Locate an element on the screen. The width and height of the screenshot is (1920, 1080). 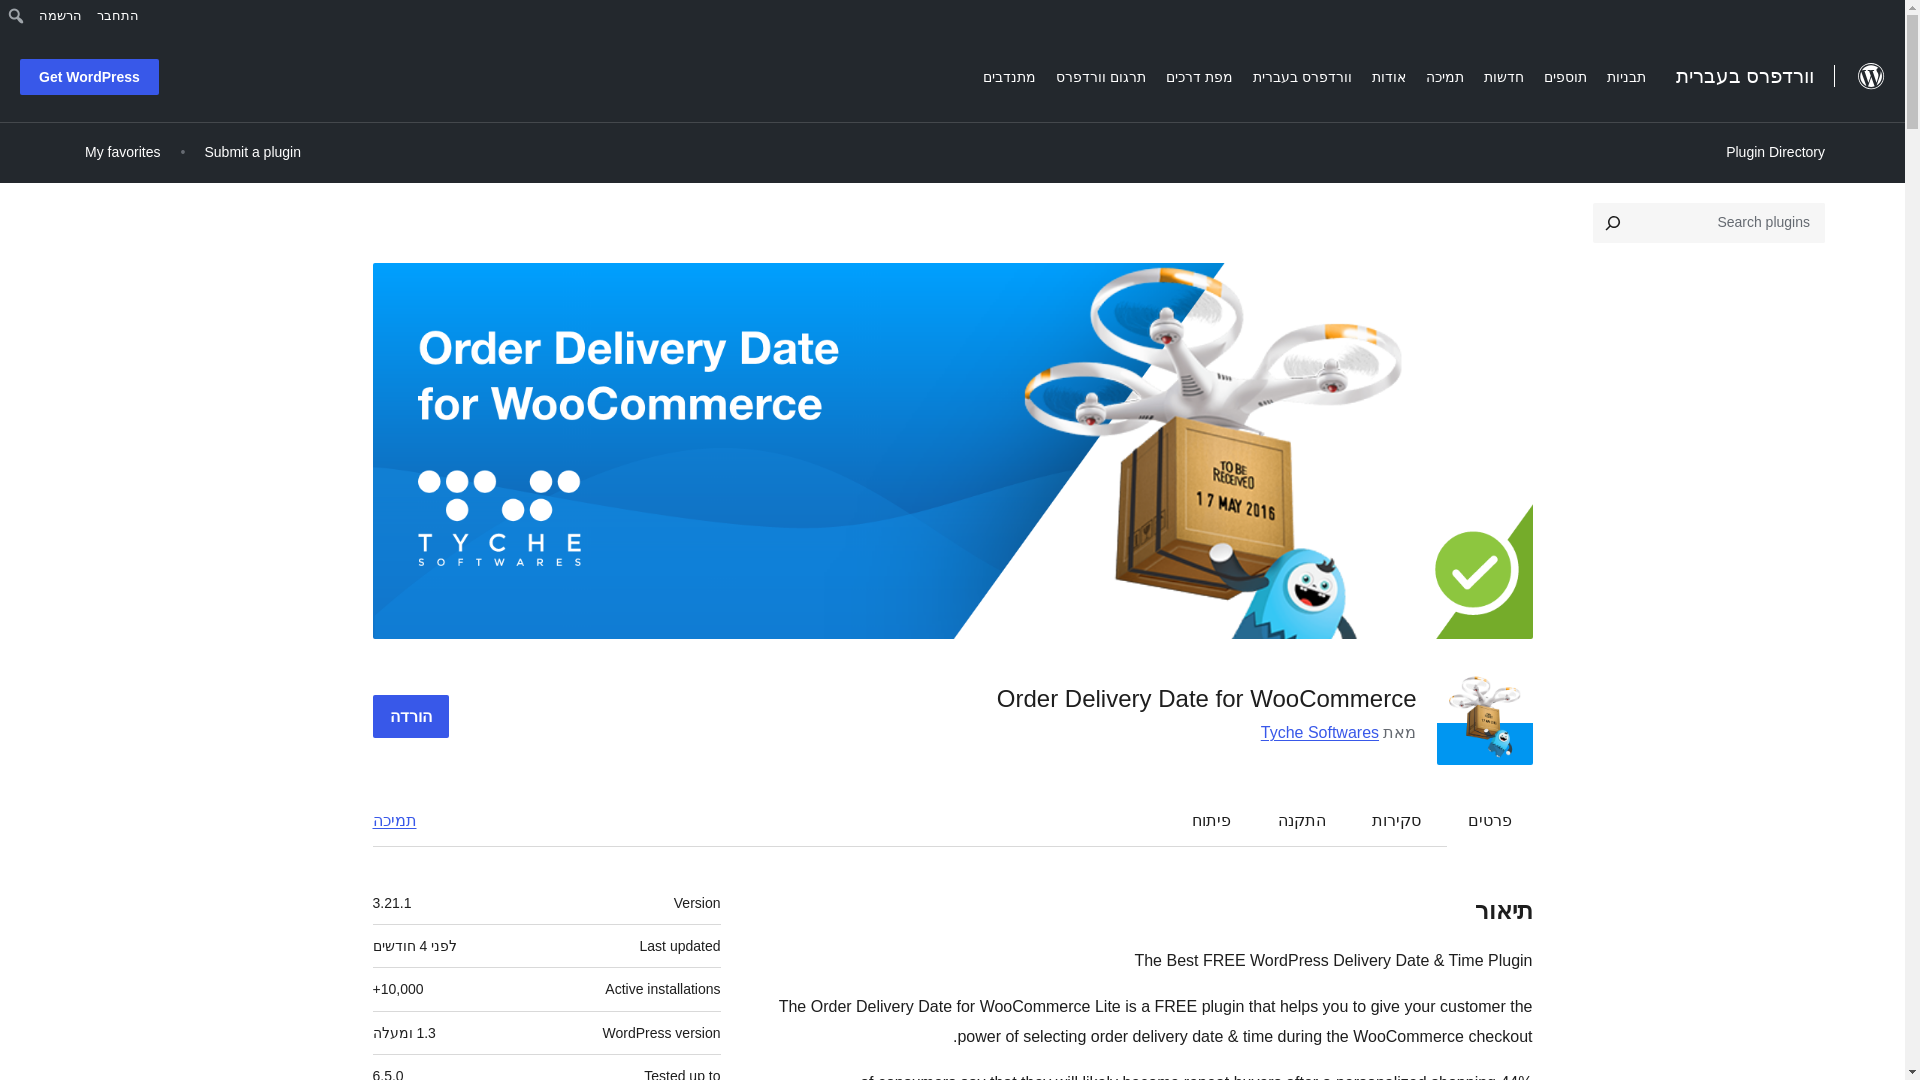
My favorites is located at coordinates (122, 152).